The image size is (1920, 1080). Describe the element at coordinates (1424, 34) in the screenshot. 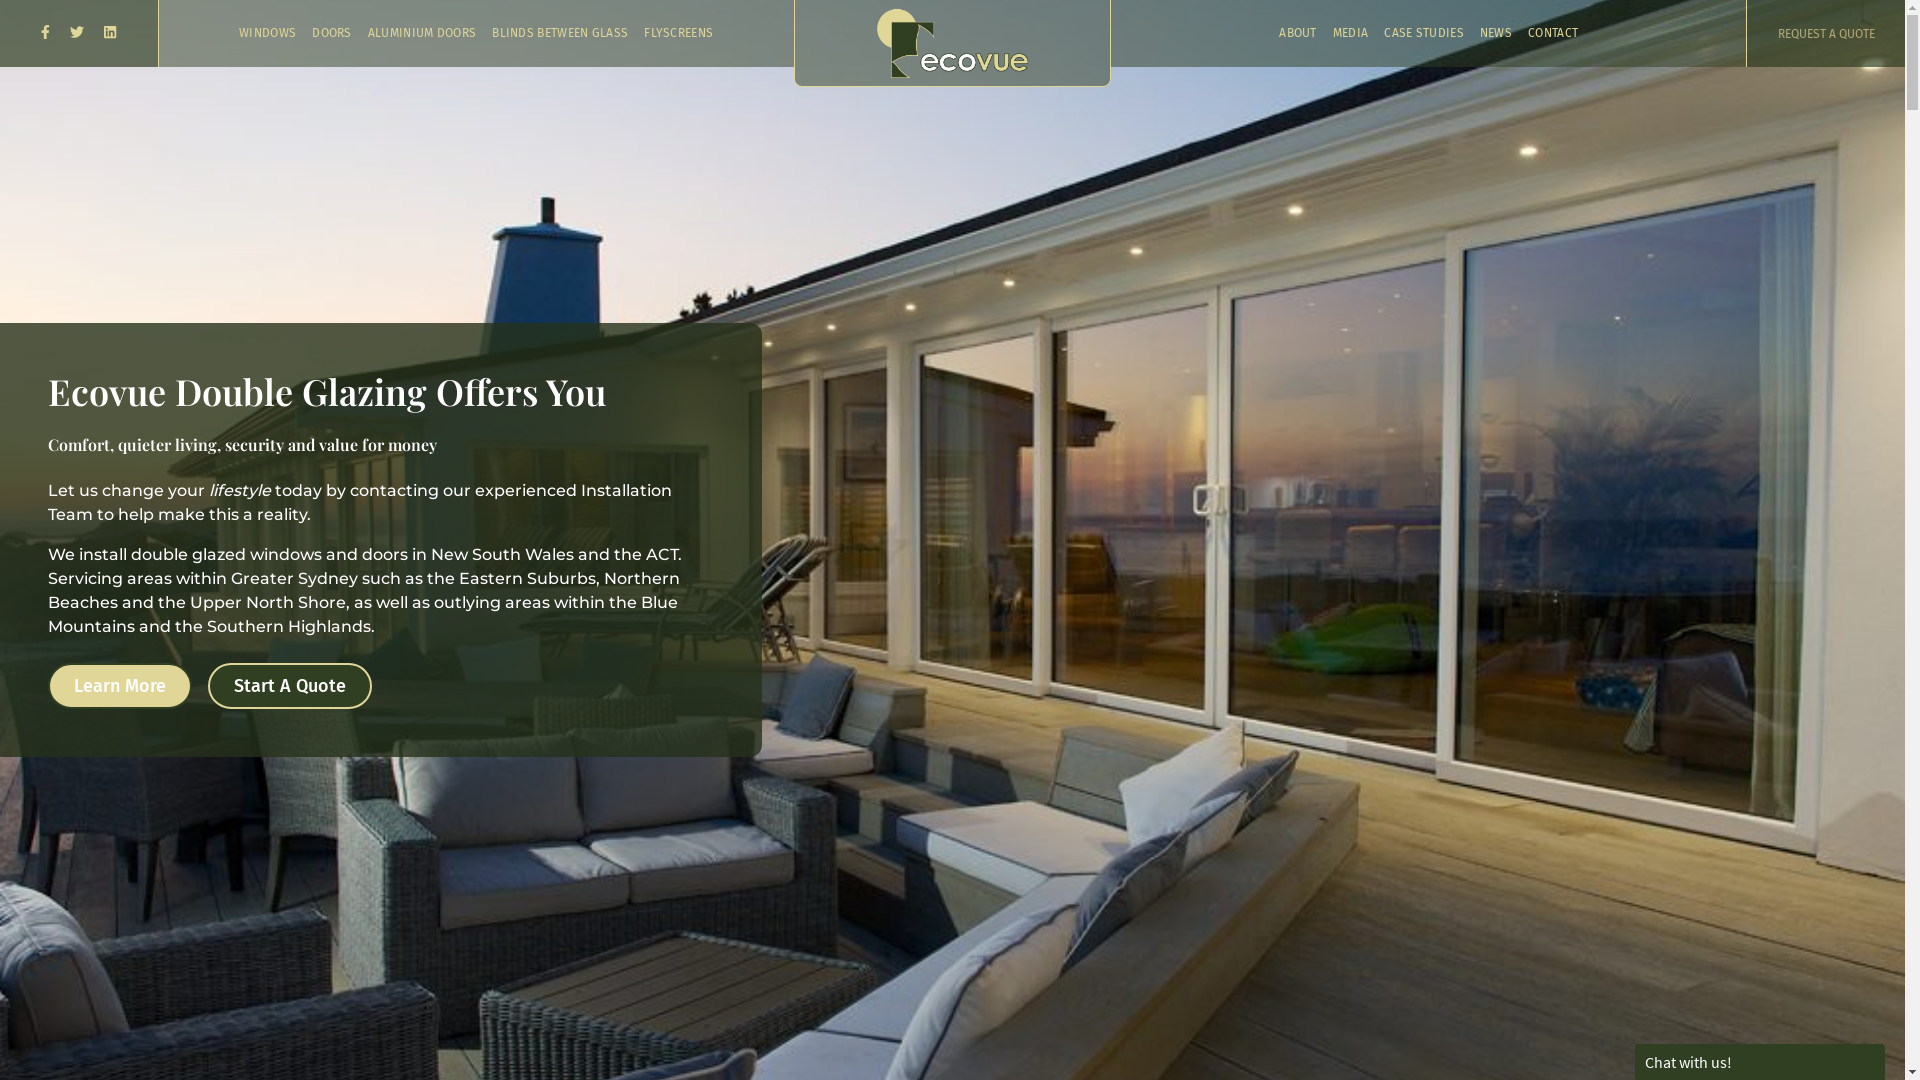

I see `CASE STUDIES` at that location.